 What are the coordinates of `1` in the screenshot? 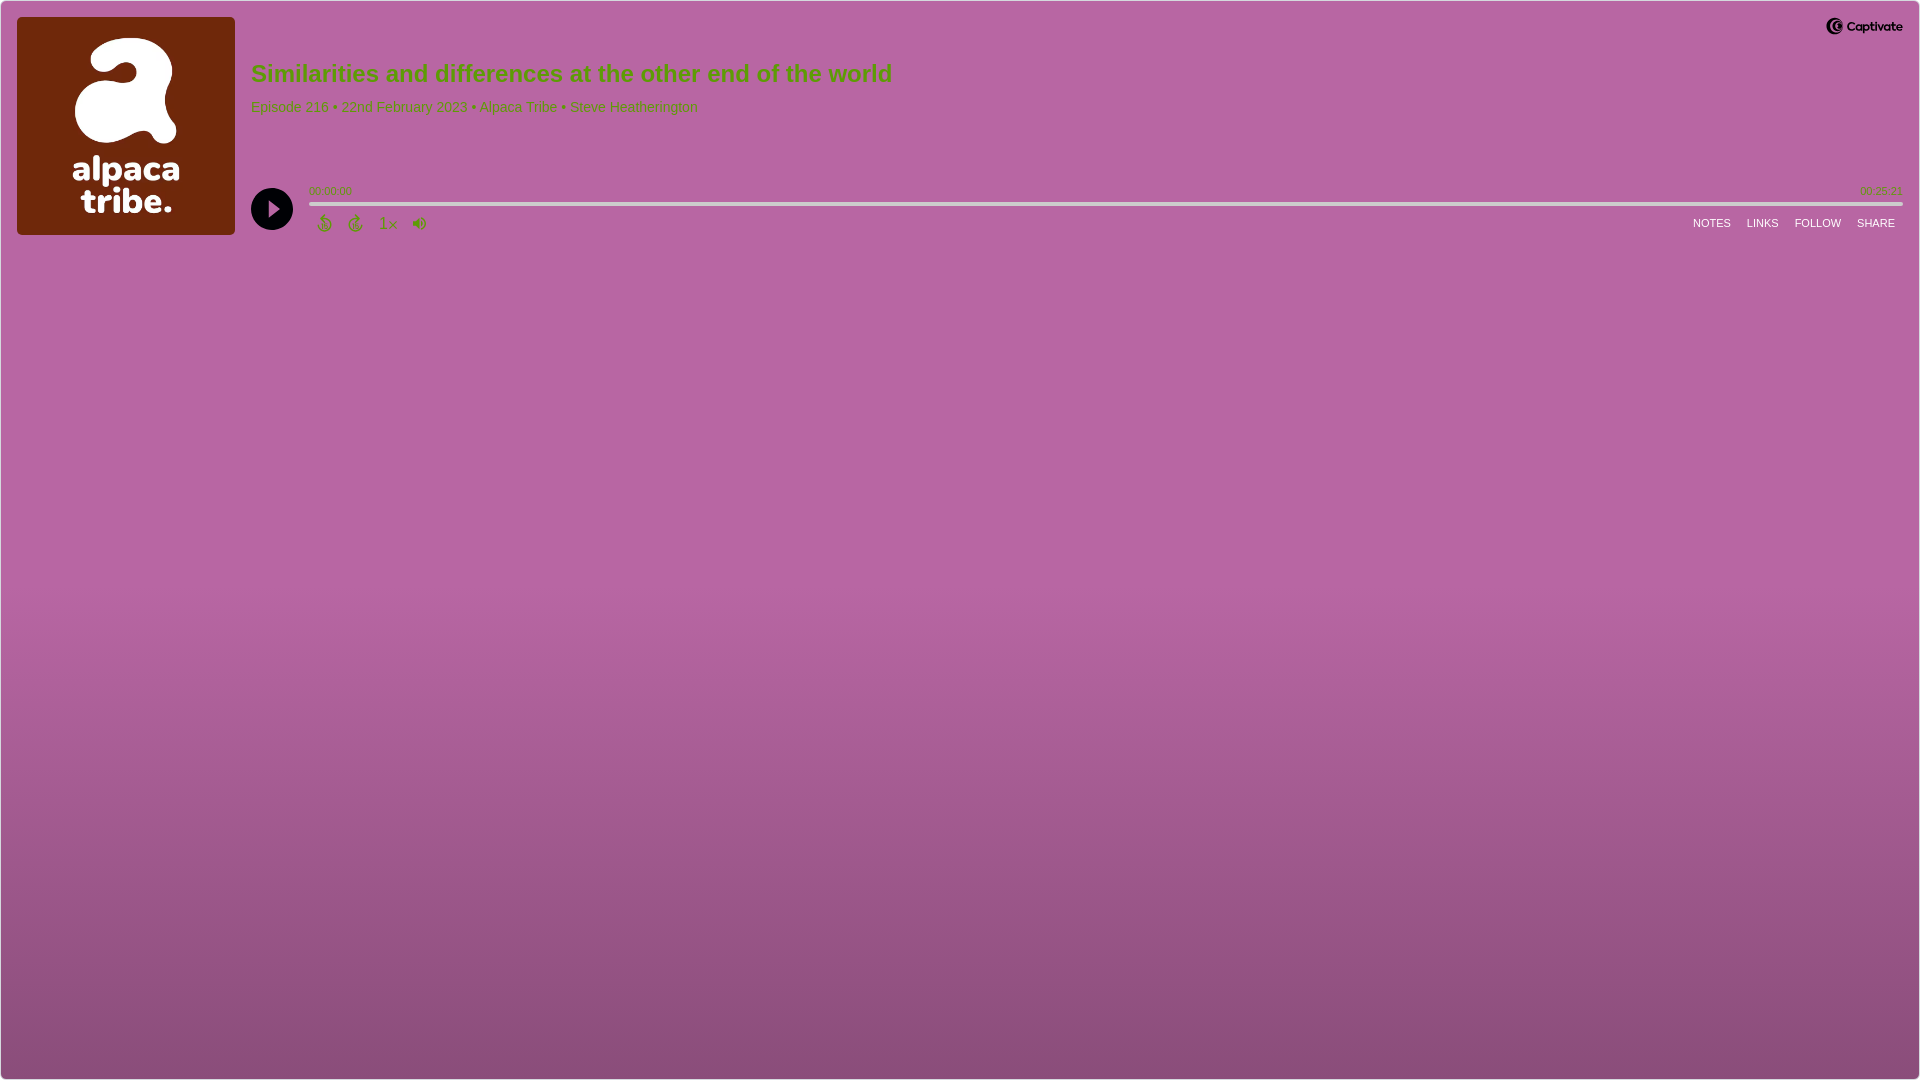 It's located at (388, 222).